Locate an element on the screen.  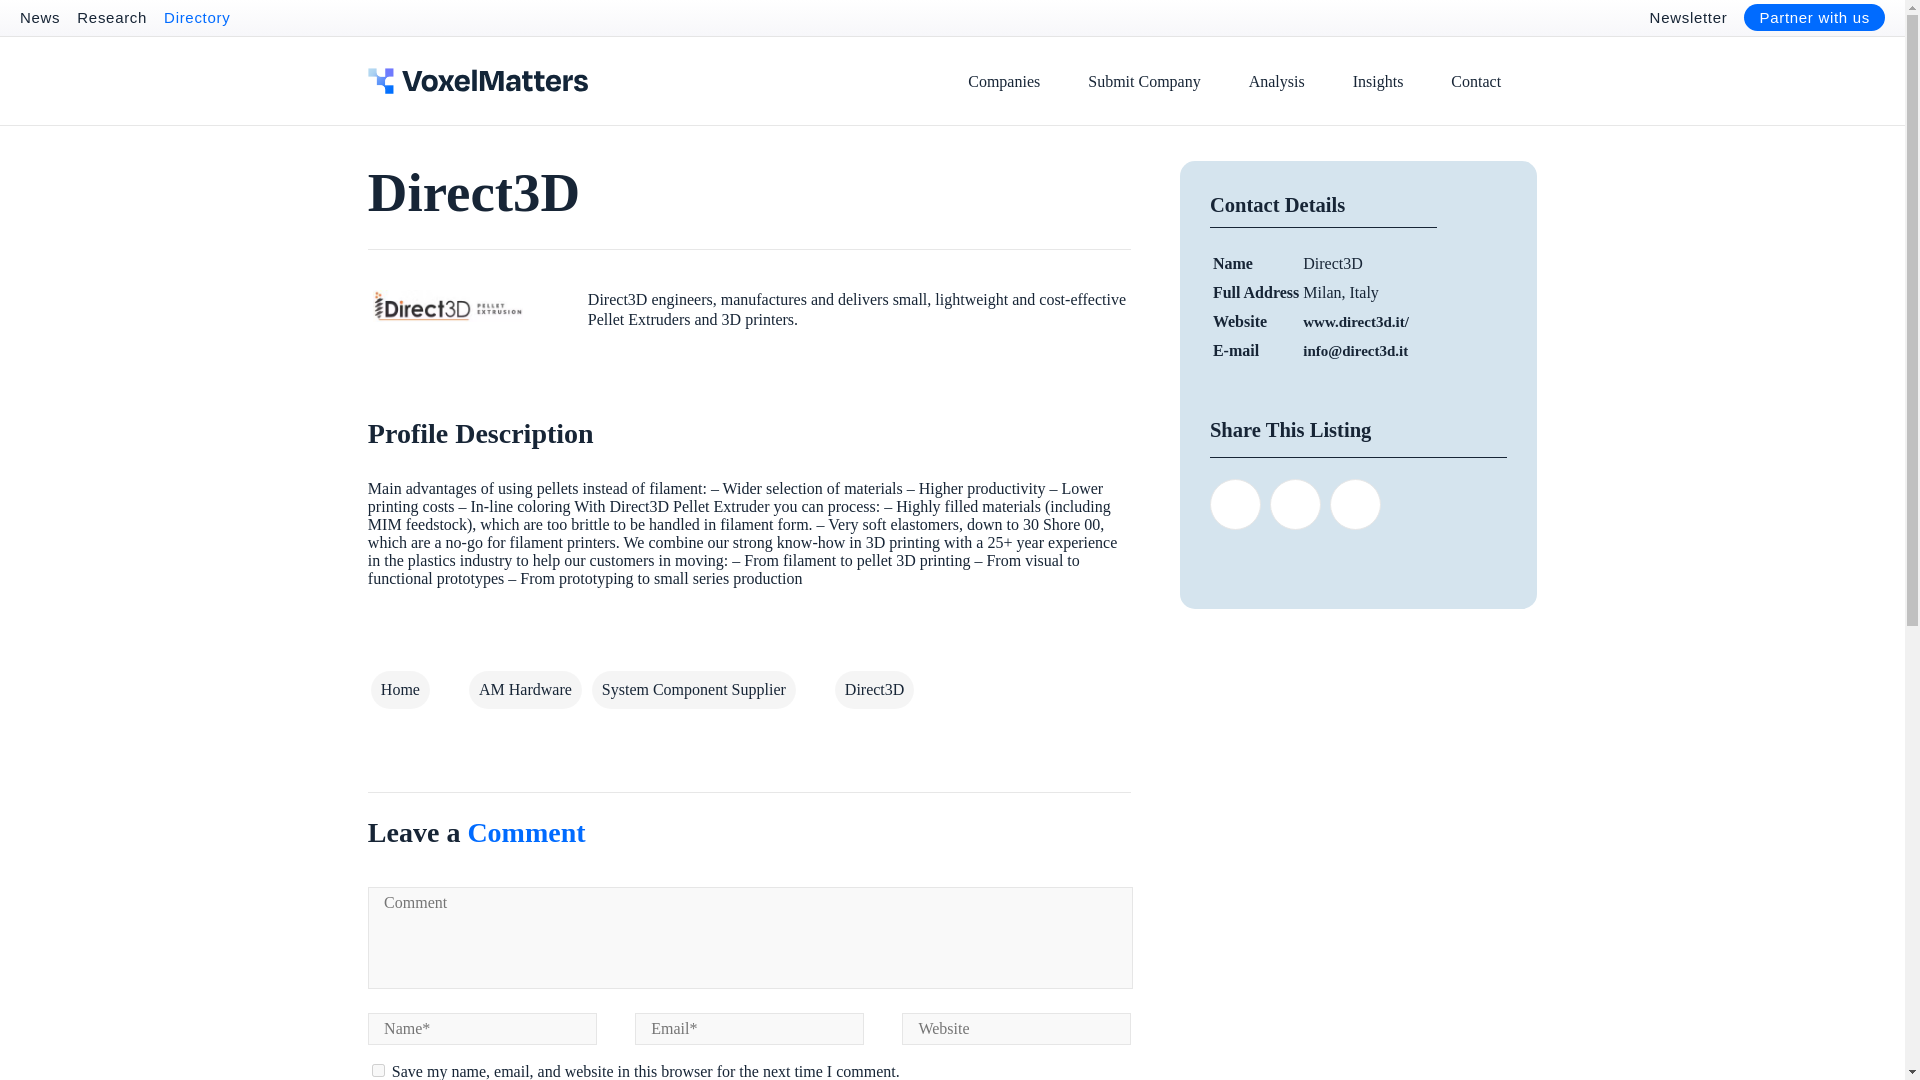
Directory is located at coordinates (196, 16).